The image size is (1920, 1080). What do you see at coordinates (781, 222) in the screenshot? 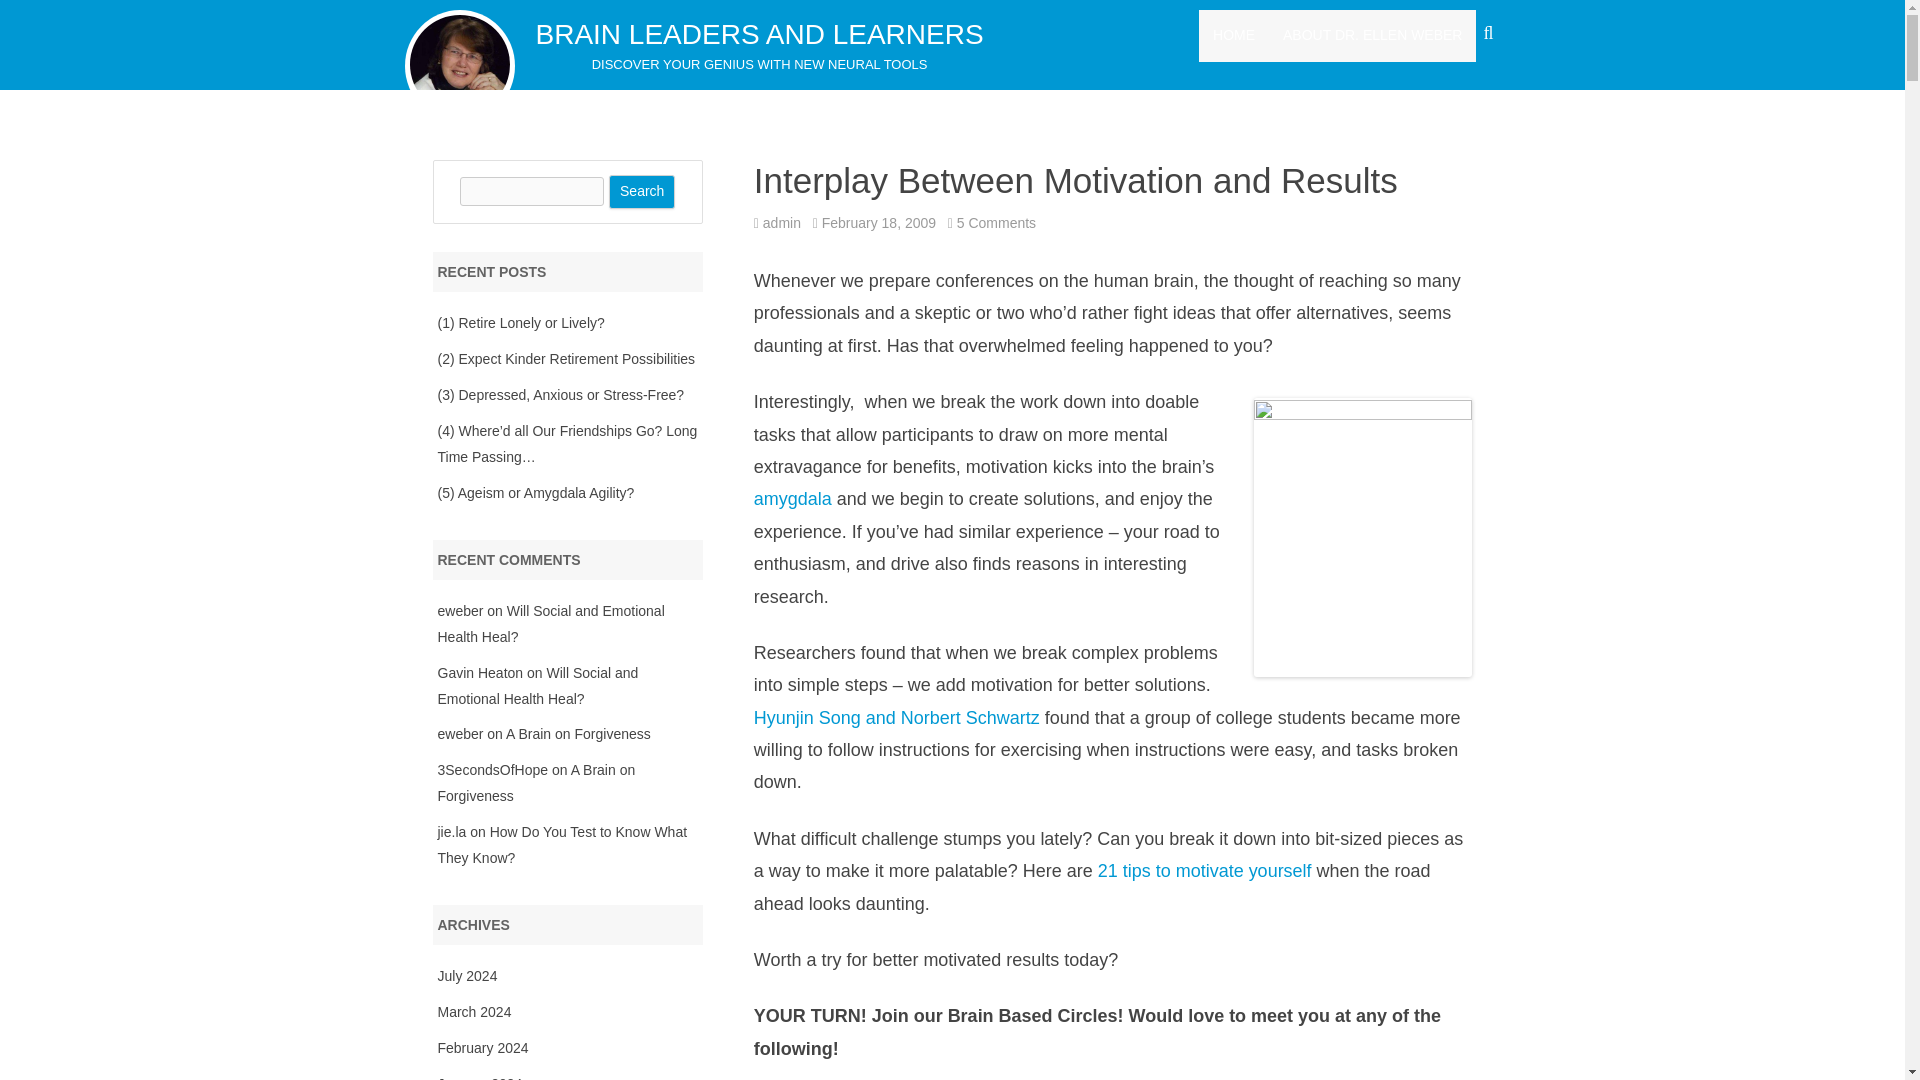
I see `ABOUT DR. ELLEN WEBER` at bounding box center [781, 222].